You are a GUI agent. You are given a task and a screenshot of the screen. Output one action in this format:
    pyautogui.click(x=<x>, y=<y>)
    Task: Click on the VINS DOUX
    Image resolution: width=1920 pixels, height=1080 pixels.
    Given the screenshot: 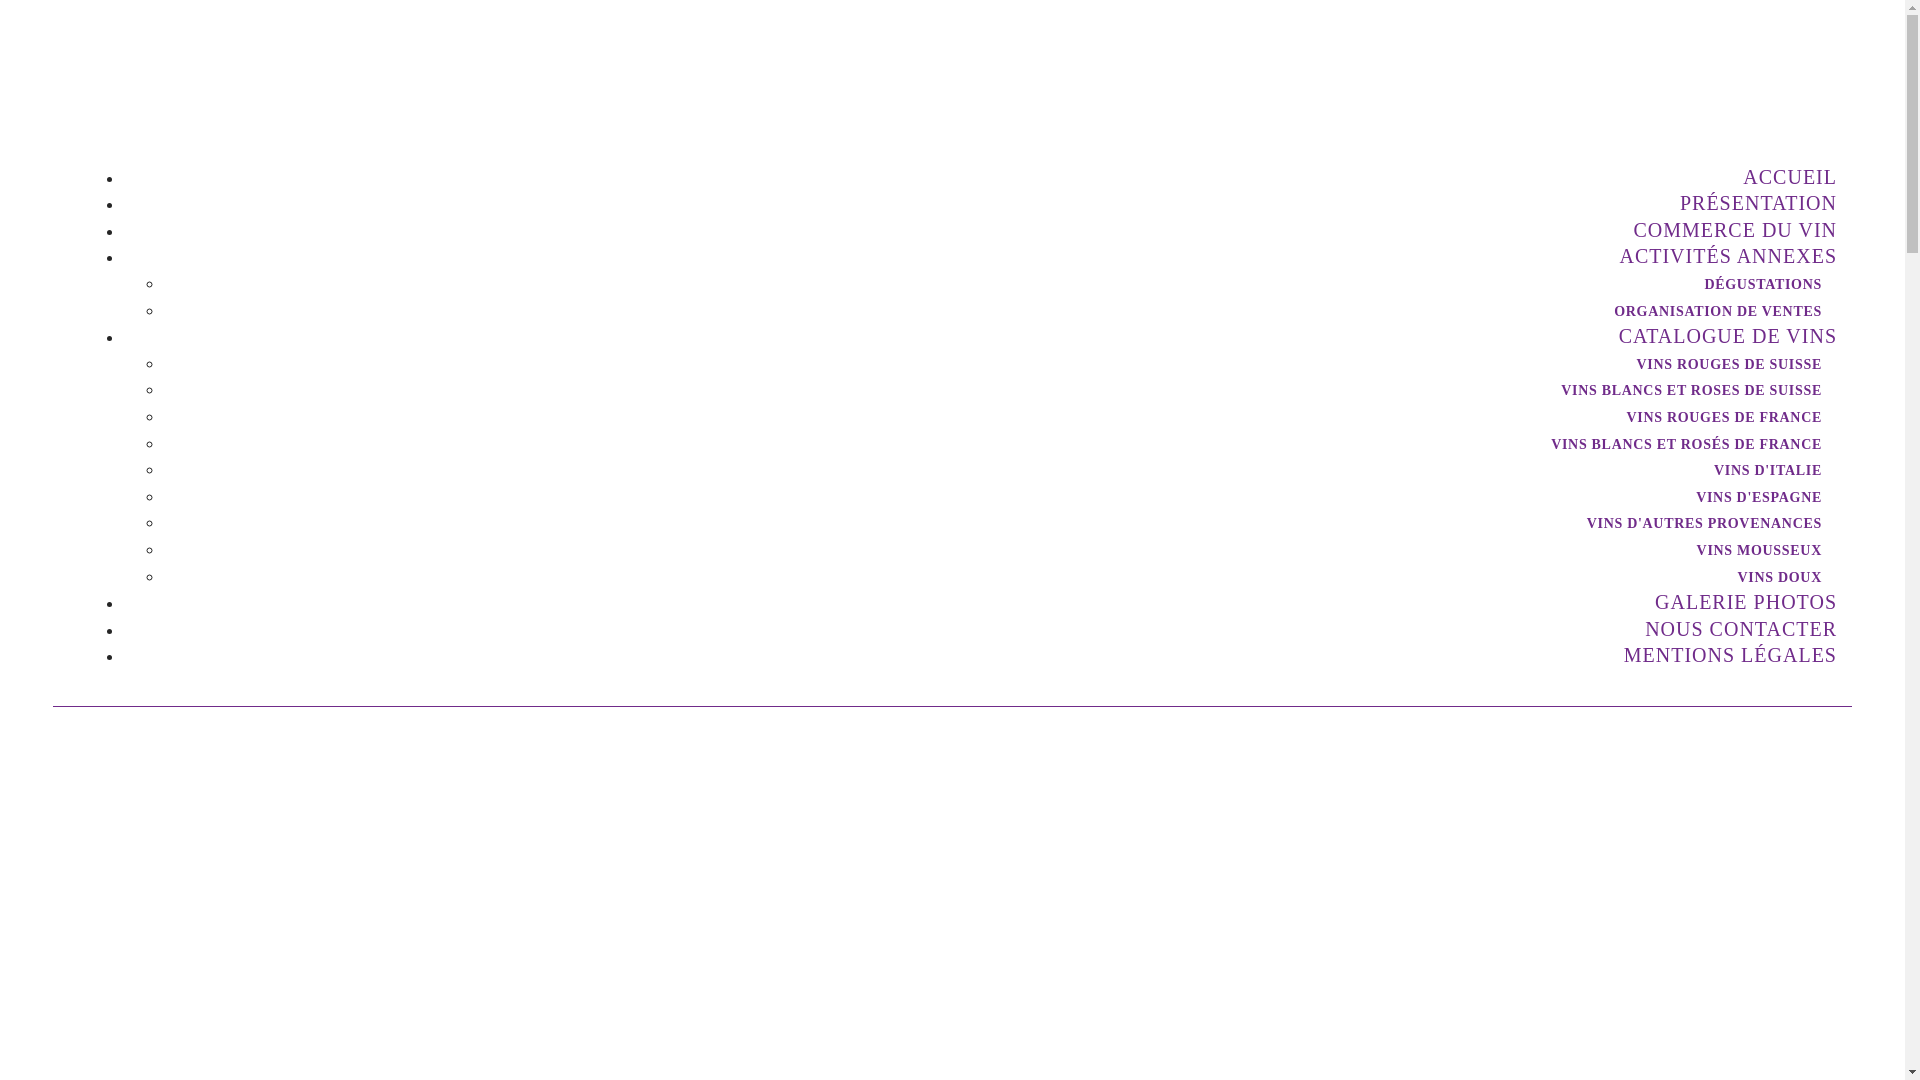 What is the action you would take?
    pyautogui.click(x=1775, y=578)
    